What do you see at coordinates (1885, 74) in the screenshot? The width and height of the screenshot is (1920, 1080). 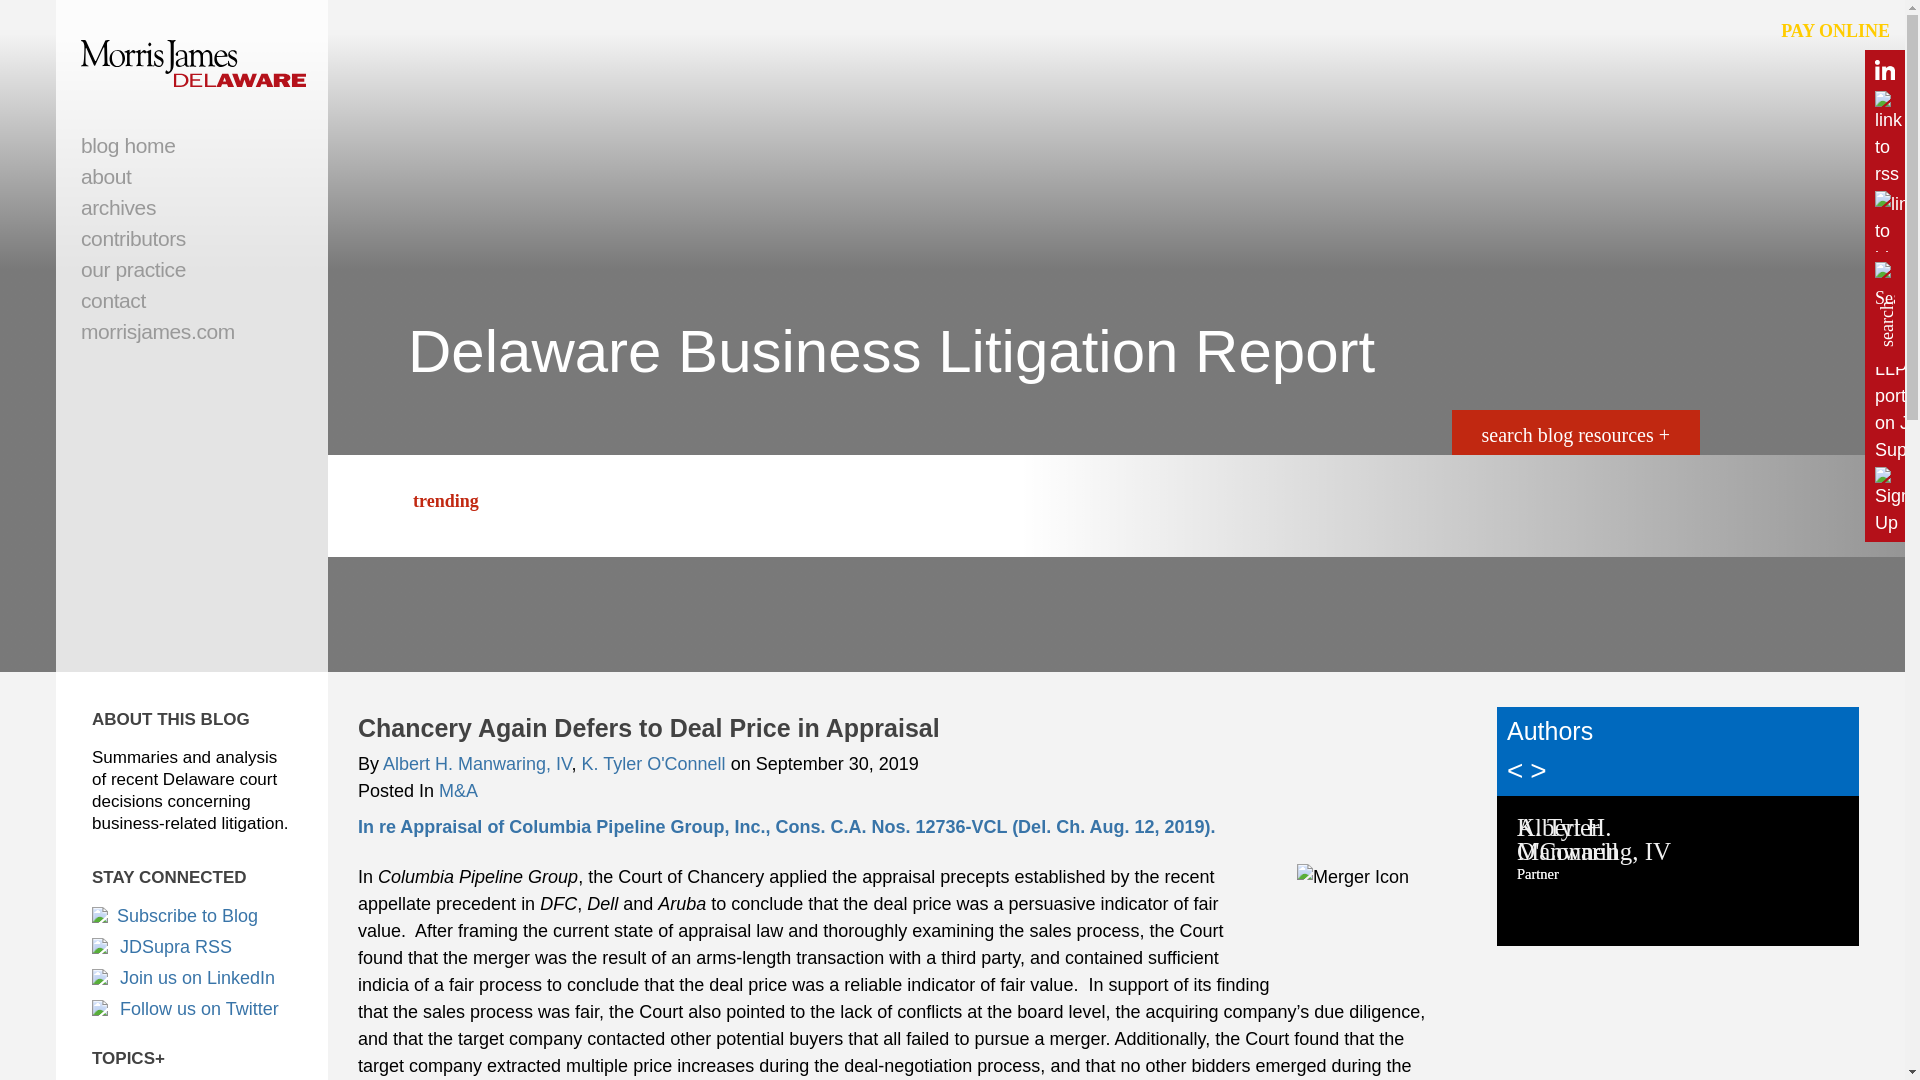 I see `LinkedIn` at bounding box center [1885, 74].